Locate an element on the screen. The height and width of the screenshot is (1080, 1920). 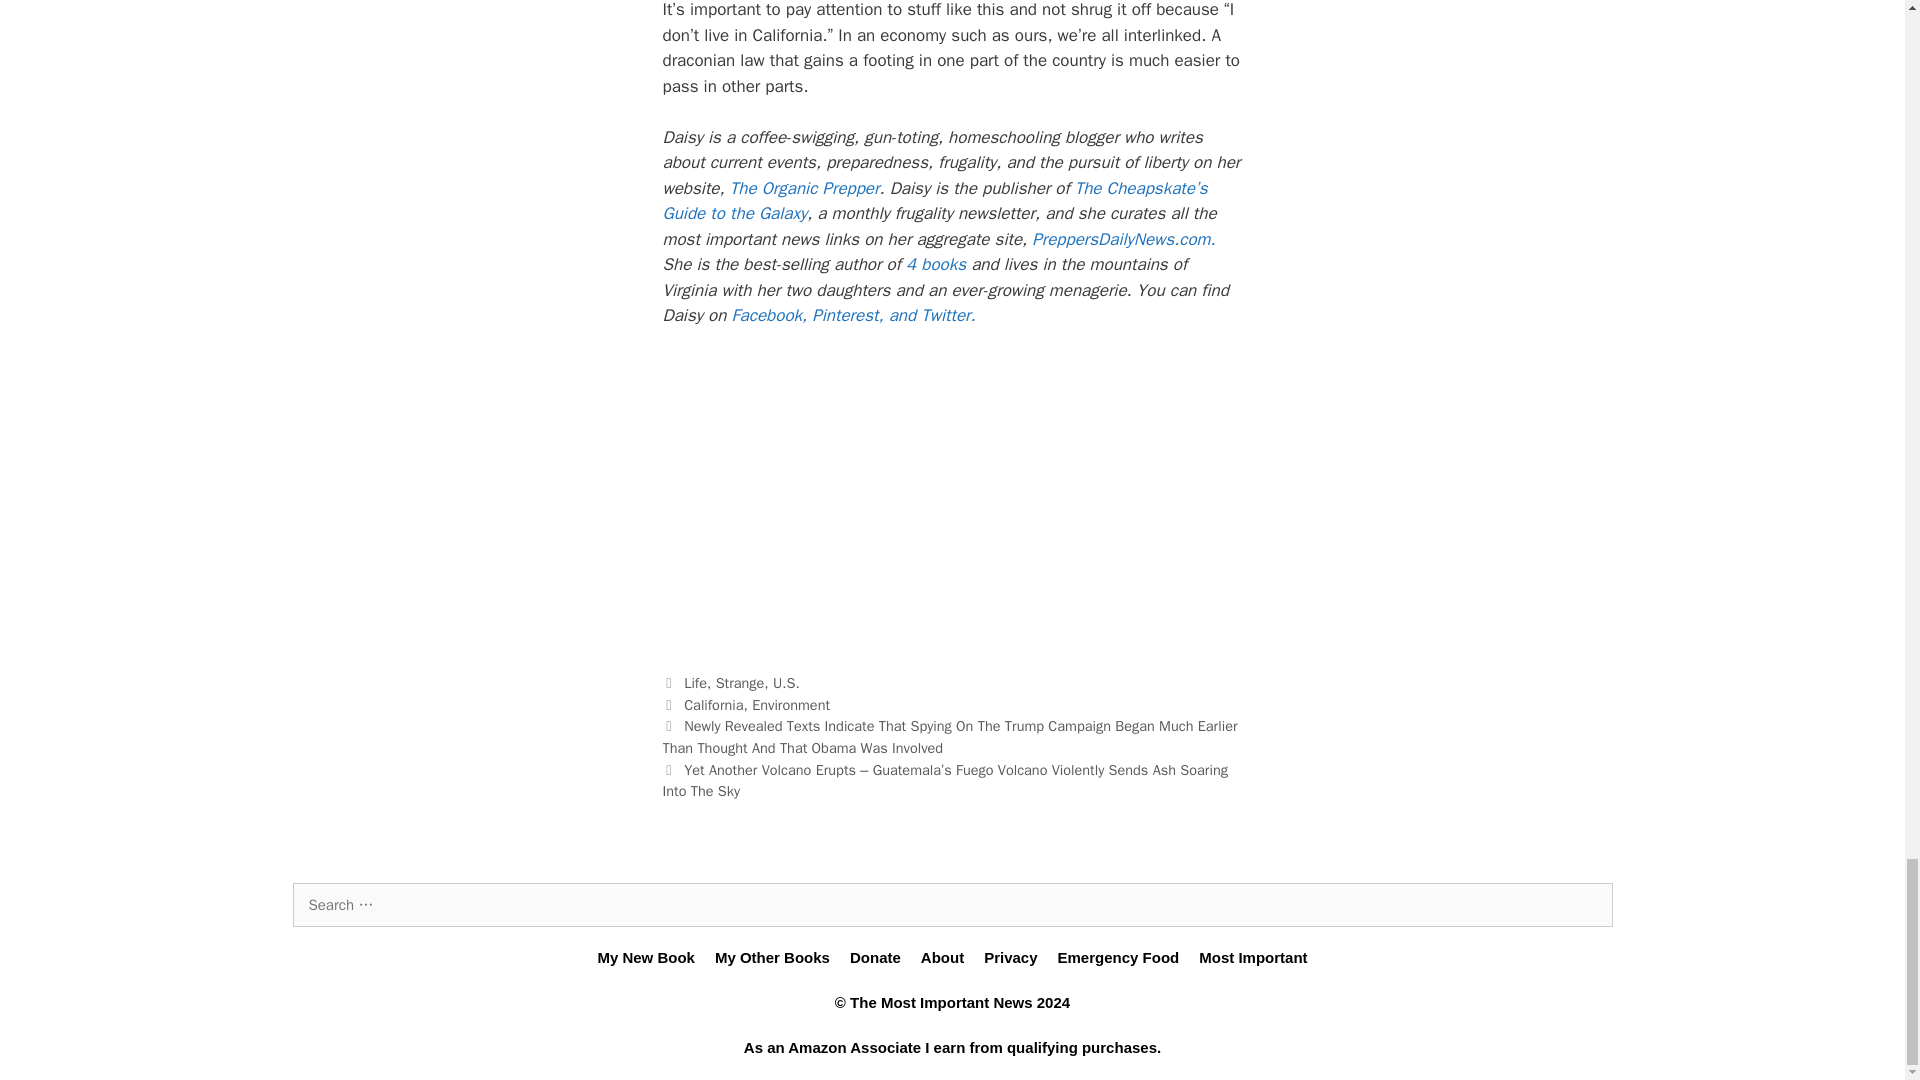
Environment is located at coordinates (790, 704).